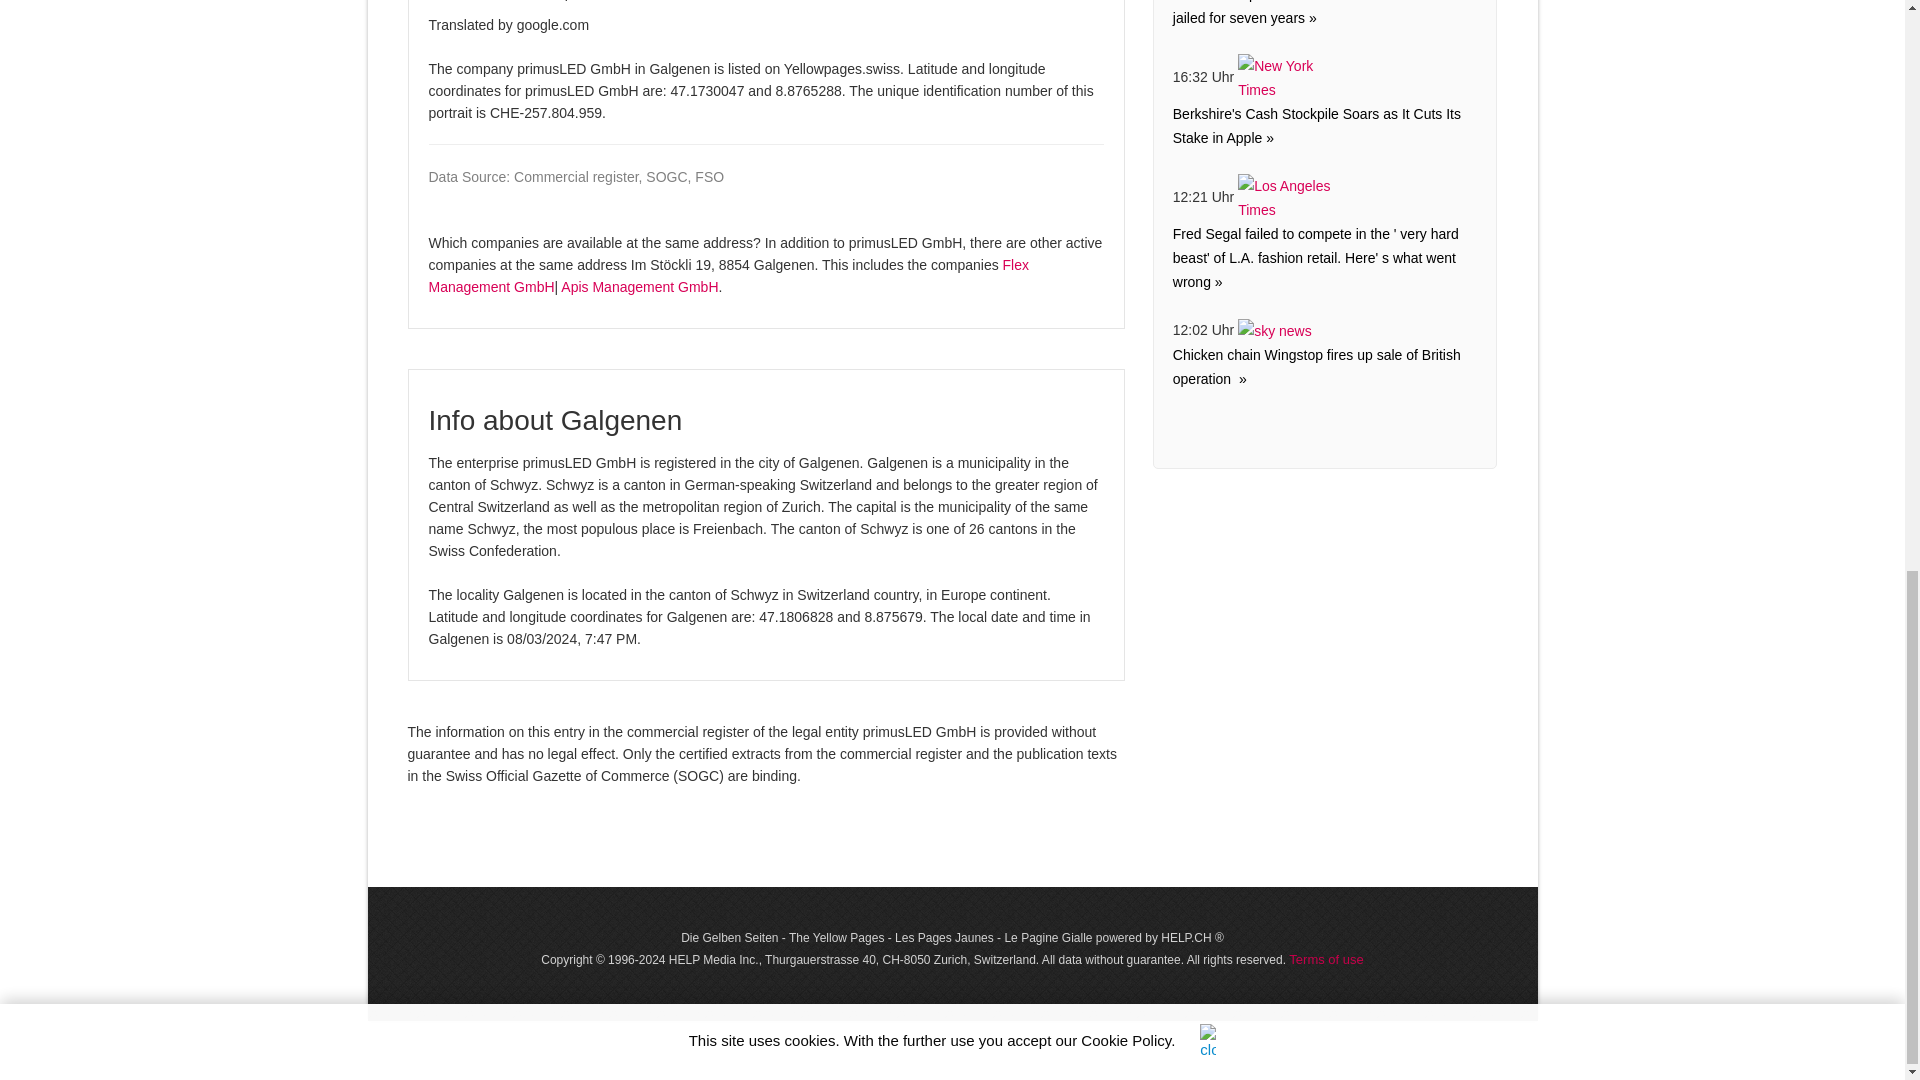 The image size is (1920, 1080). I want to click on Flex Management GmbH, so click(728, 276).